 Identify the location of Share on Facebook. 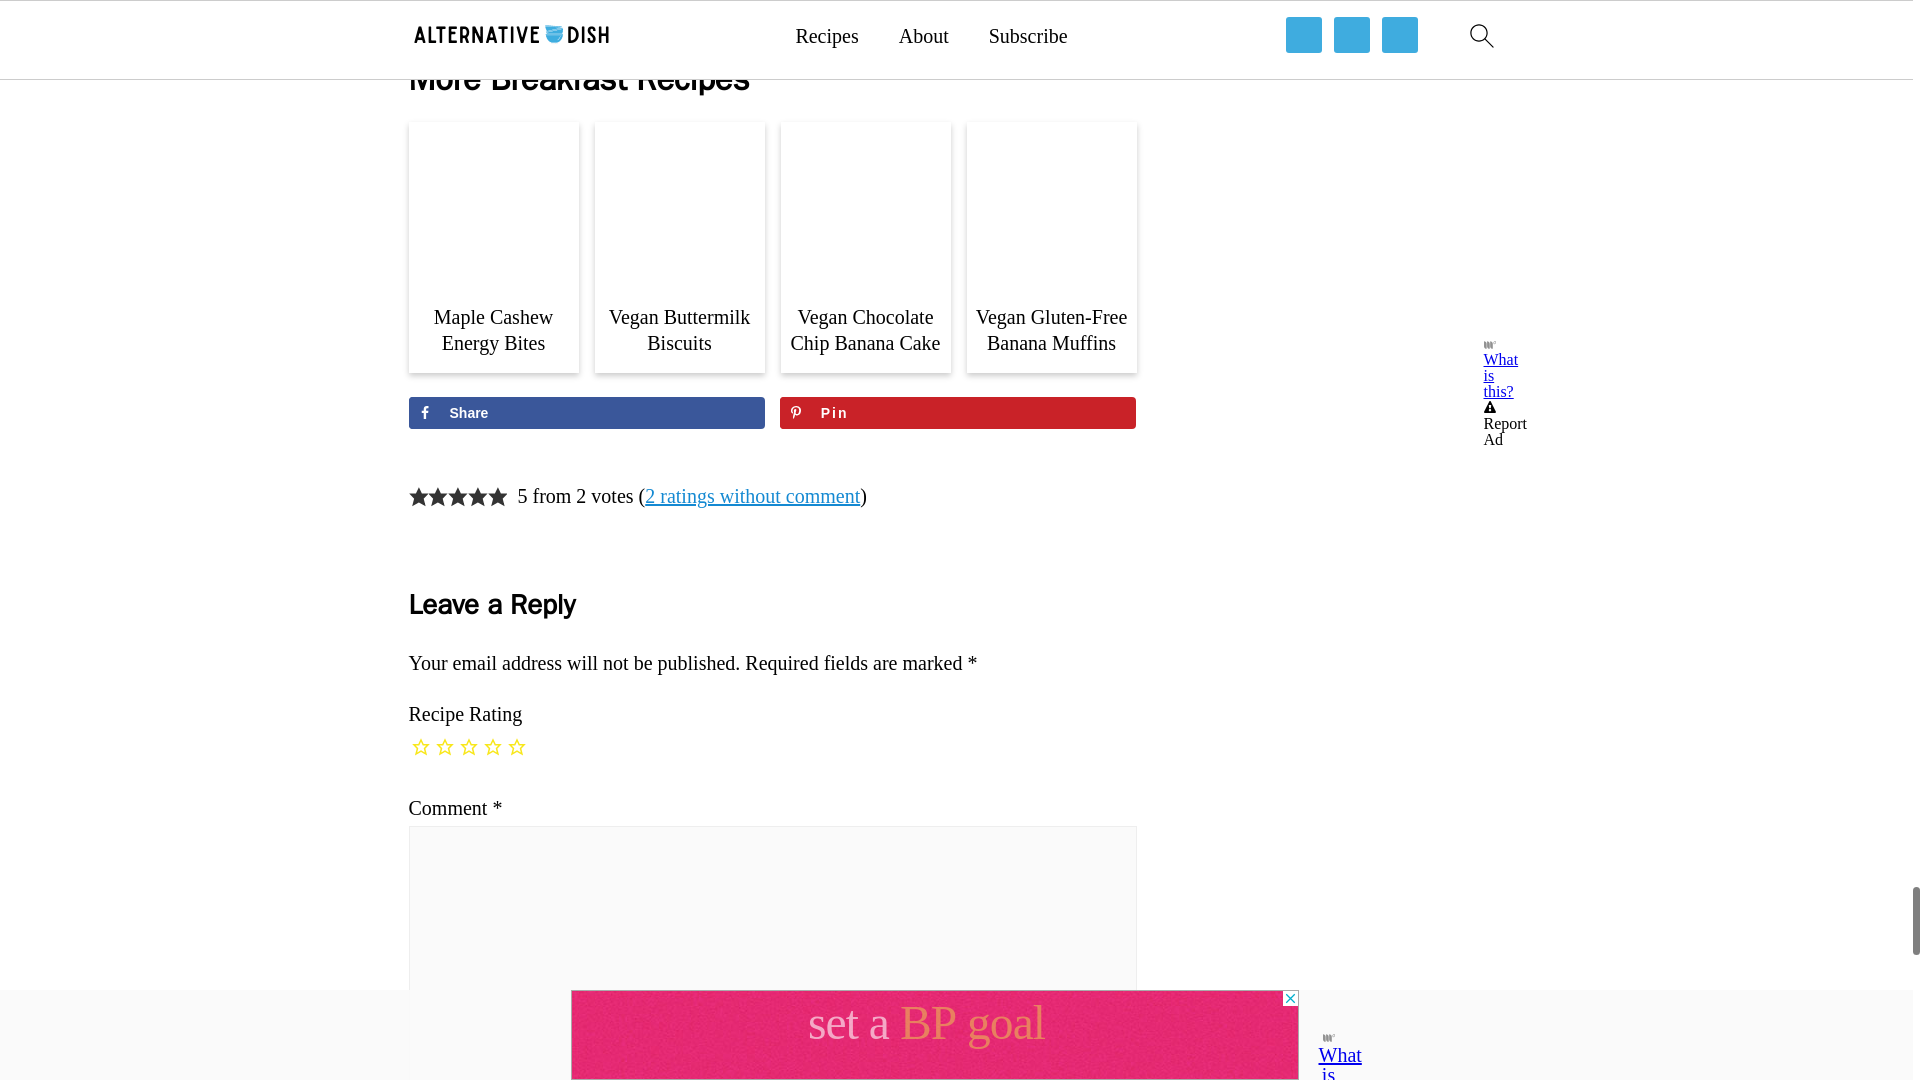
(586, 412).